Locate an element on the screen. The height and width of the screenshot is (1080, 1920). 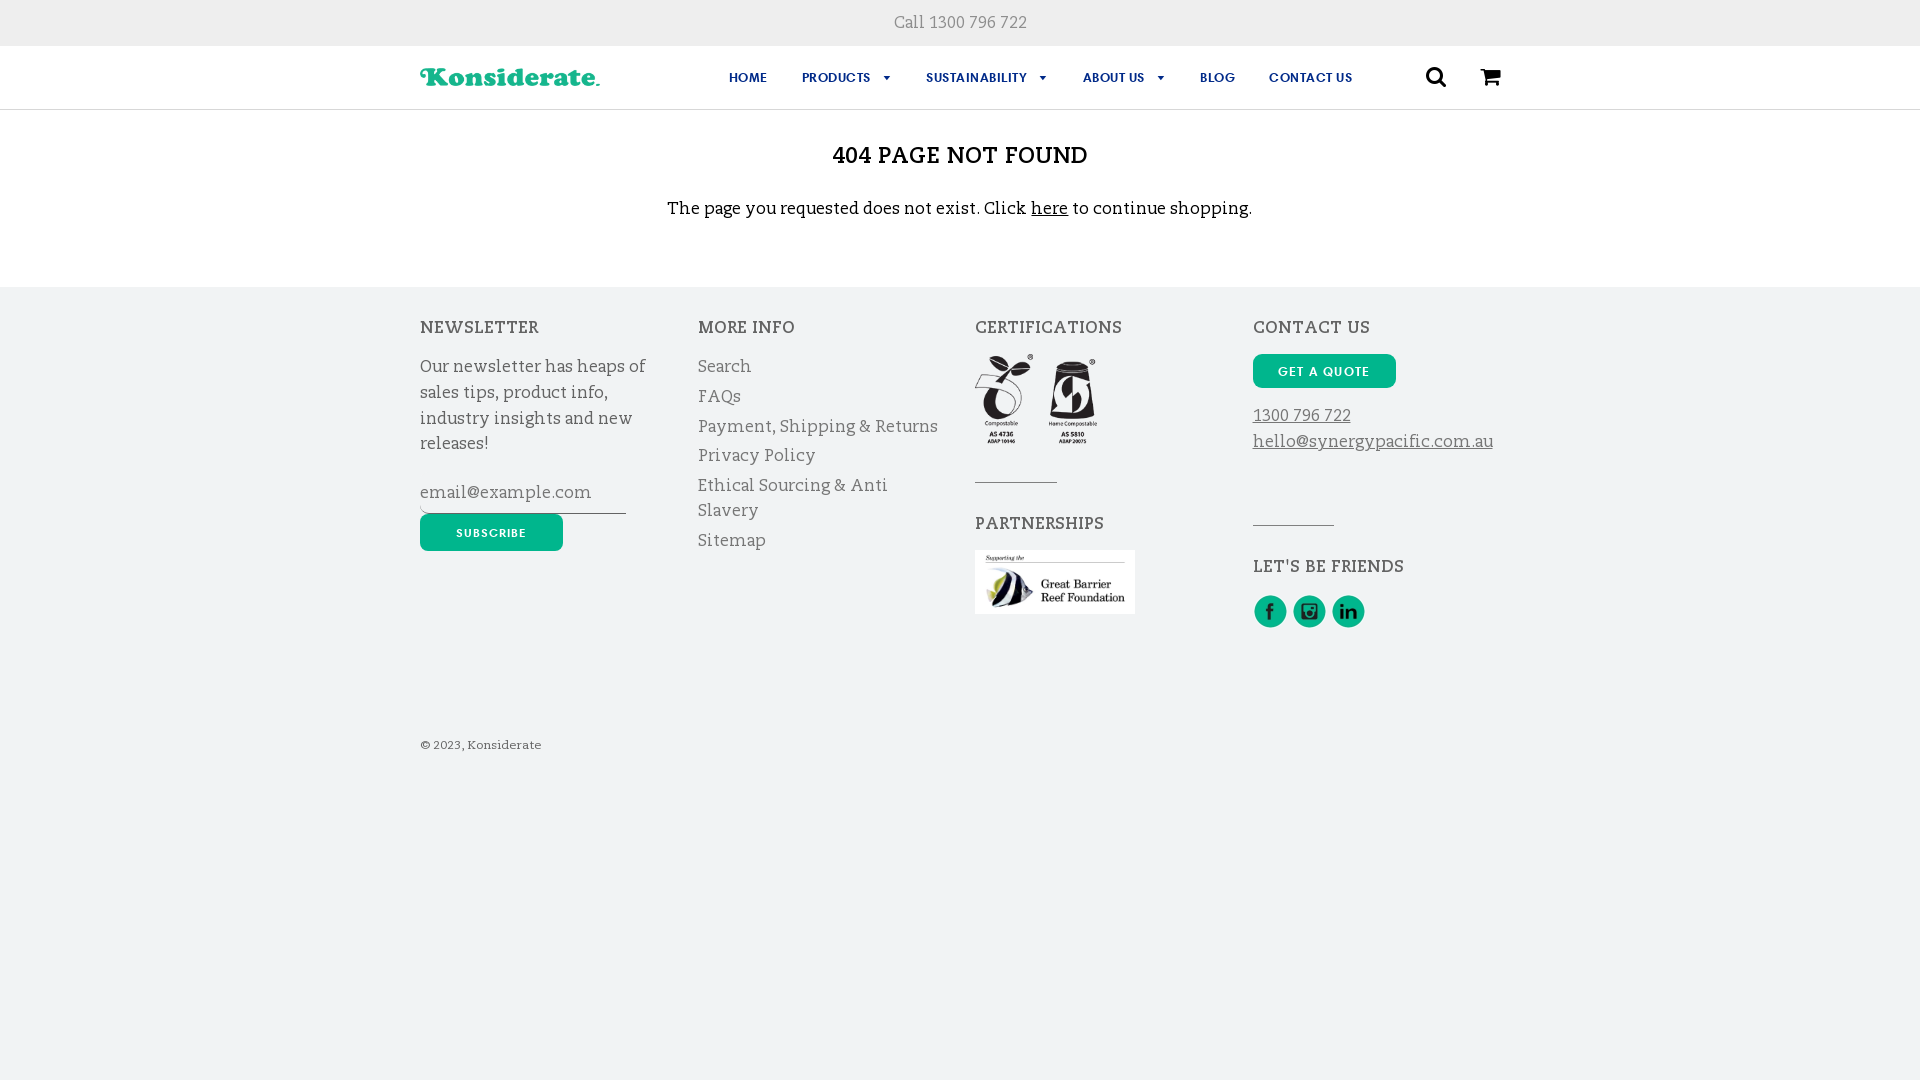
Subscribe is located at coordinates (492, 532).